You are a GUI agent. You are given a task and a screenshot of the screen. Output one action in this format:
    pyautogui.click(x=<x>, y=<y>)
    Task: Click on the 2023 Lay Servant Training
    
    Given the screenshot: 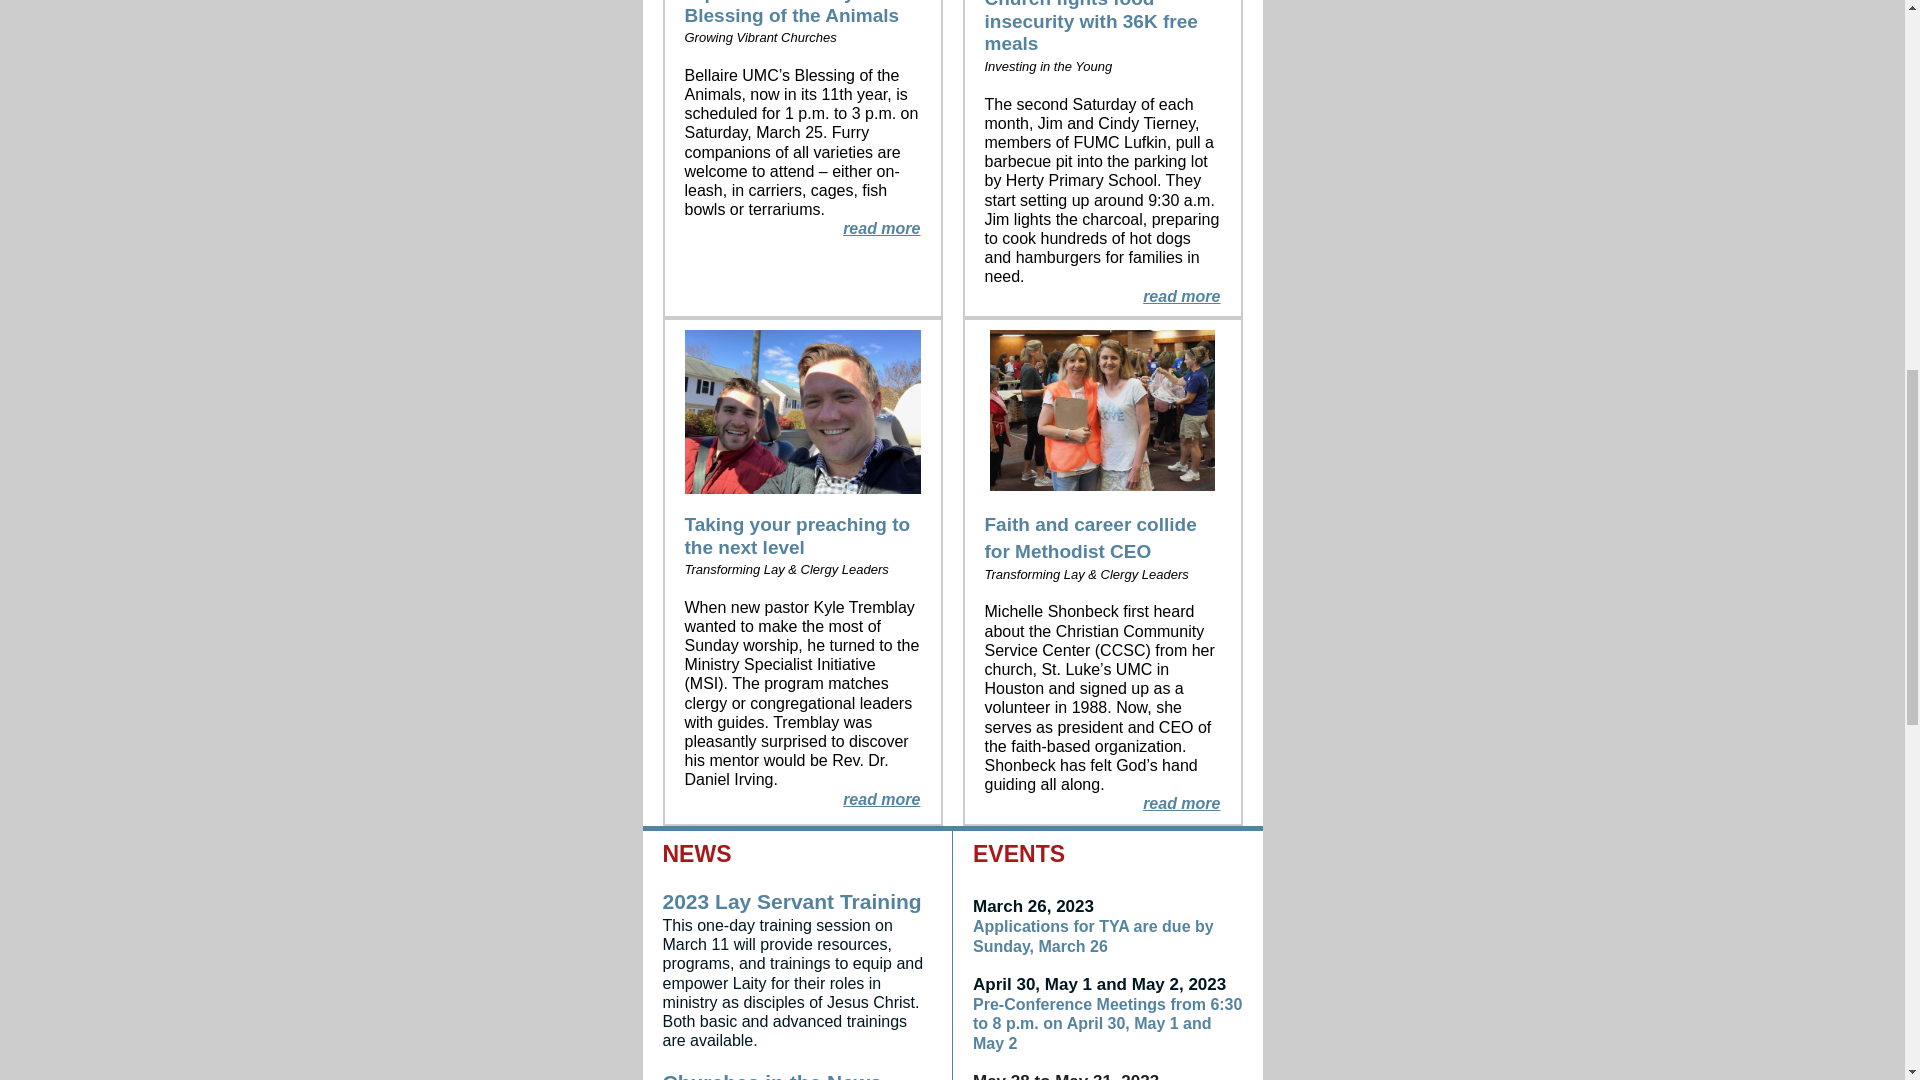 What is the action you would take?
    pyautogui.click(x=792, y=900)
    